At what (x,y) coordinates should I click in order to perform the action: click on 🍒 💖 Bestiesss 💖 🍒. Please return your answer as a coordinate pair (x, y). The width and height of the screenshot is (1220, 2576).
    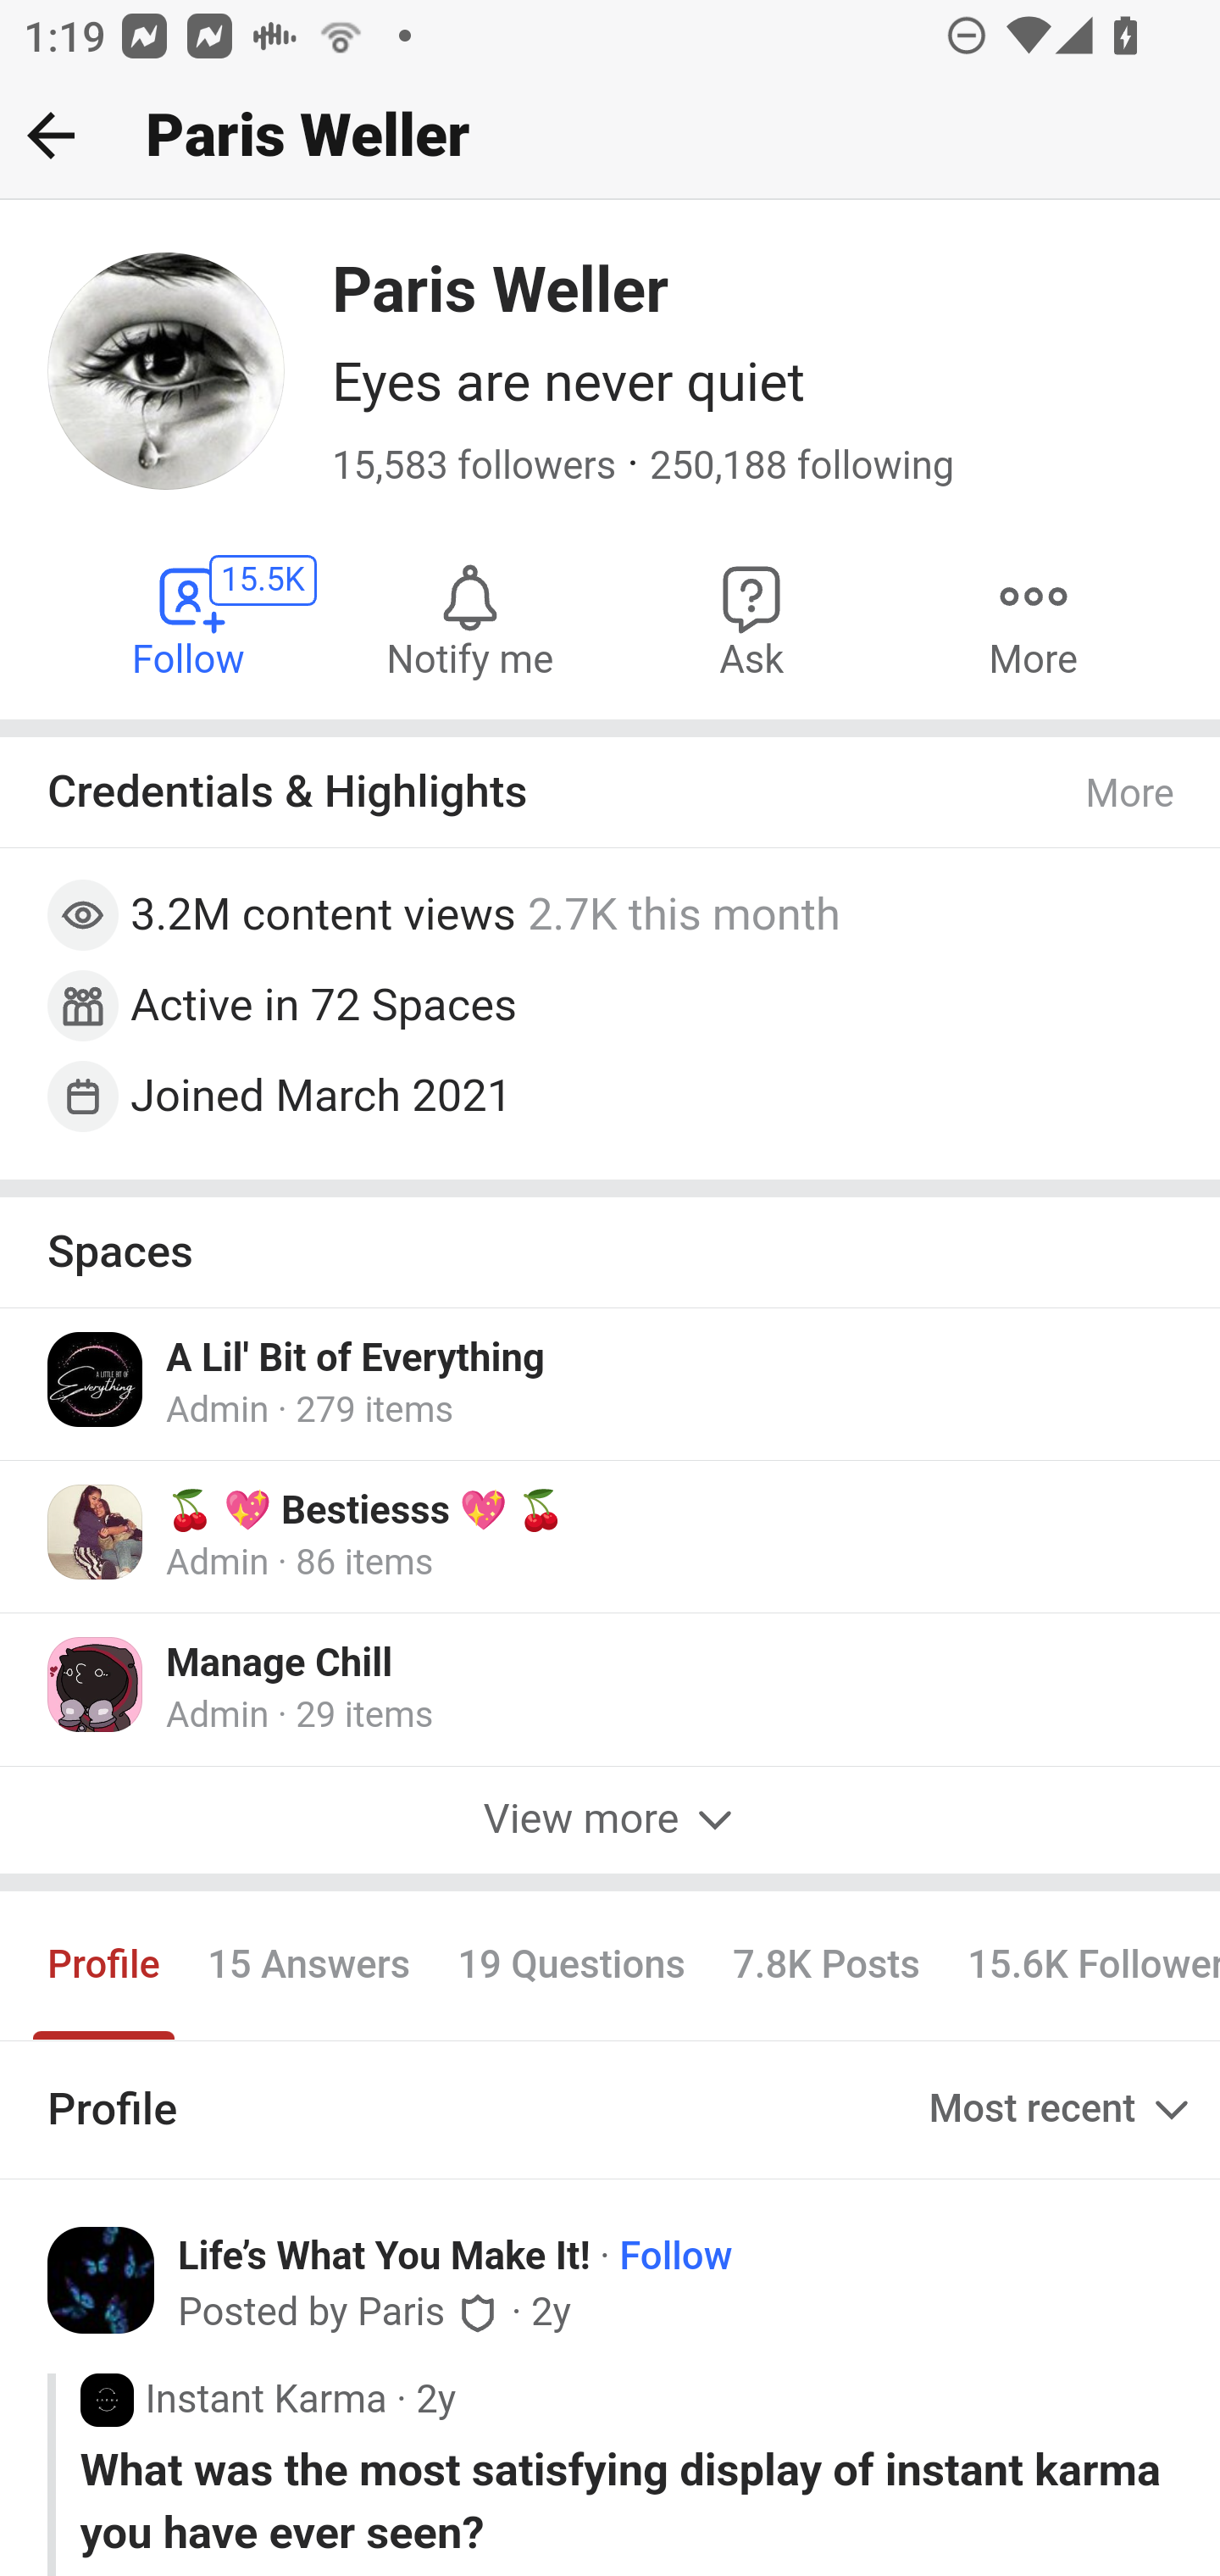
    Looking at the image, I should click on (366, 1512).